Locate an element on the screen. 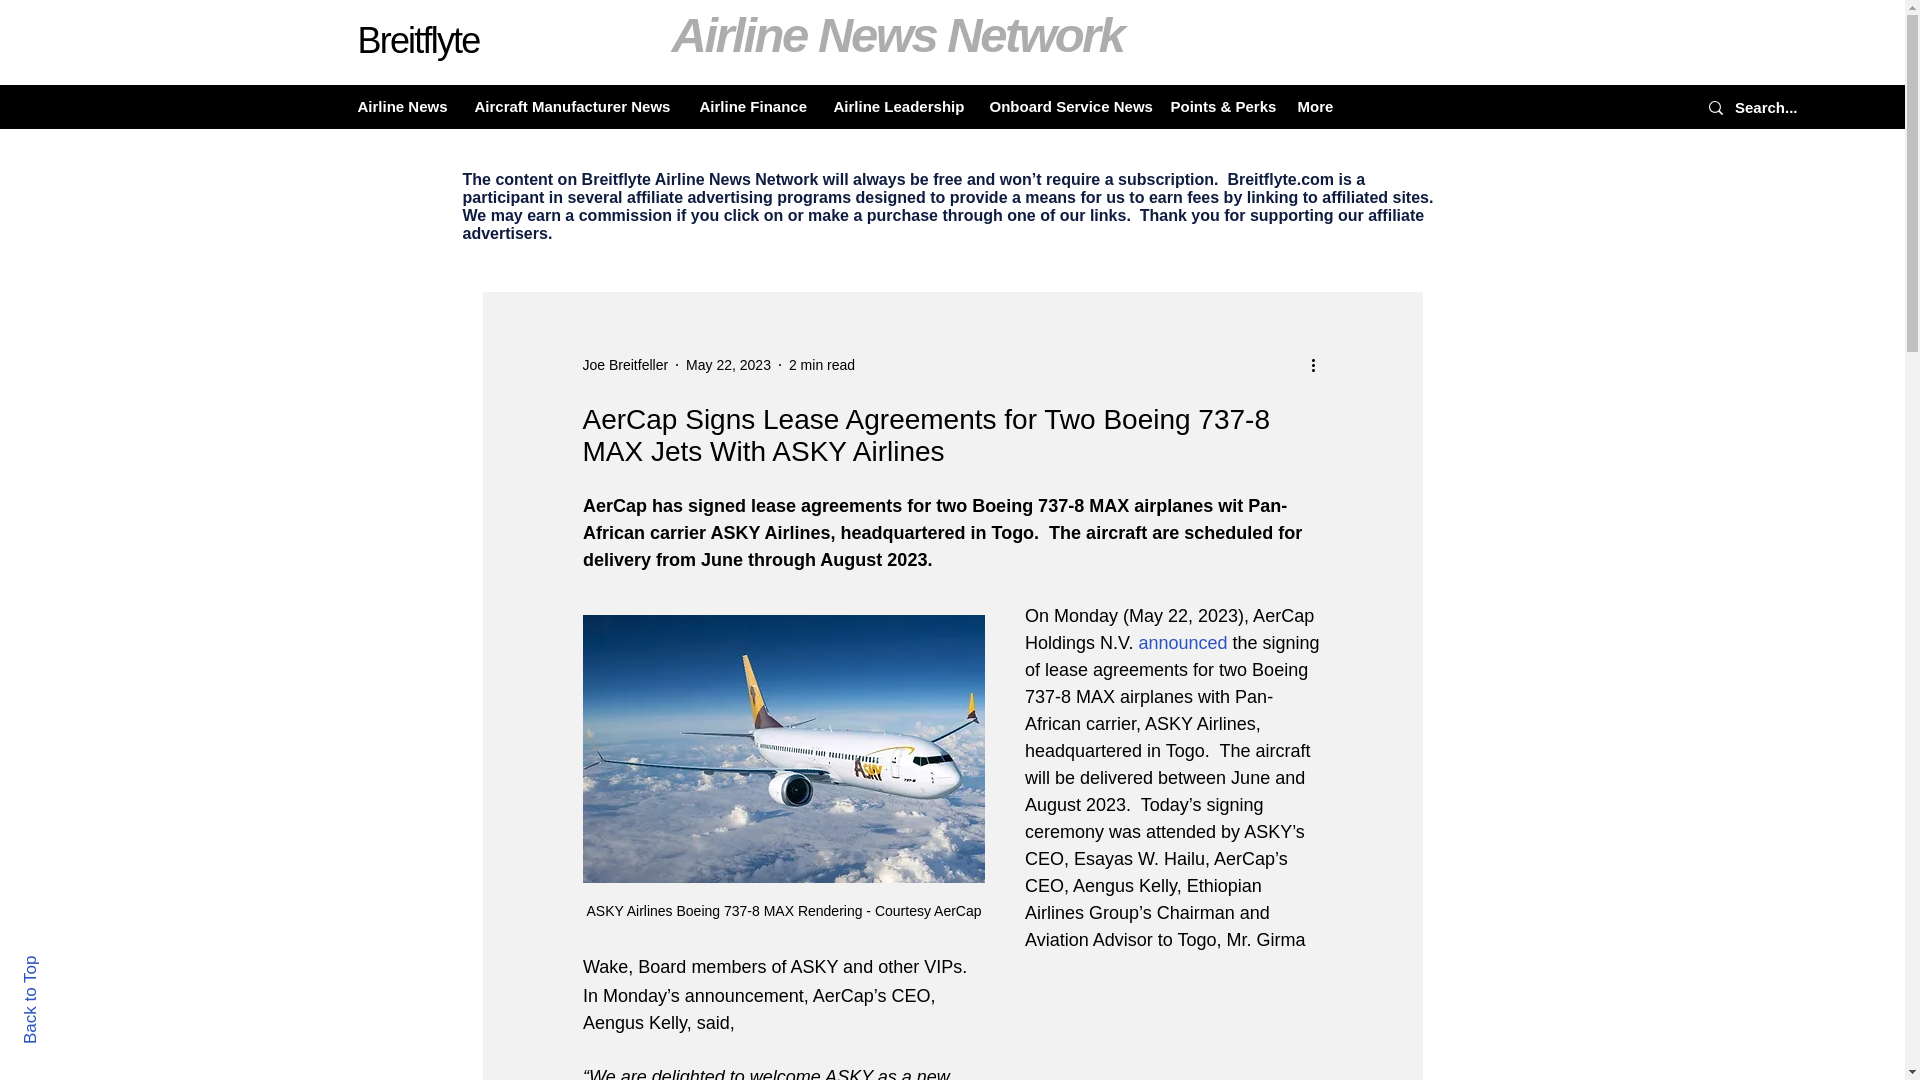 The width and height of the screenshot is (1920, 1080). Joe Breitfeller is located at coordinates (624, 364).